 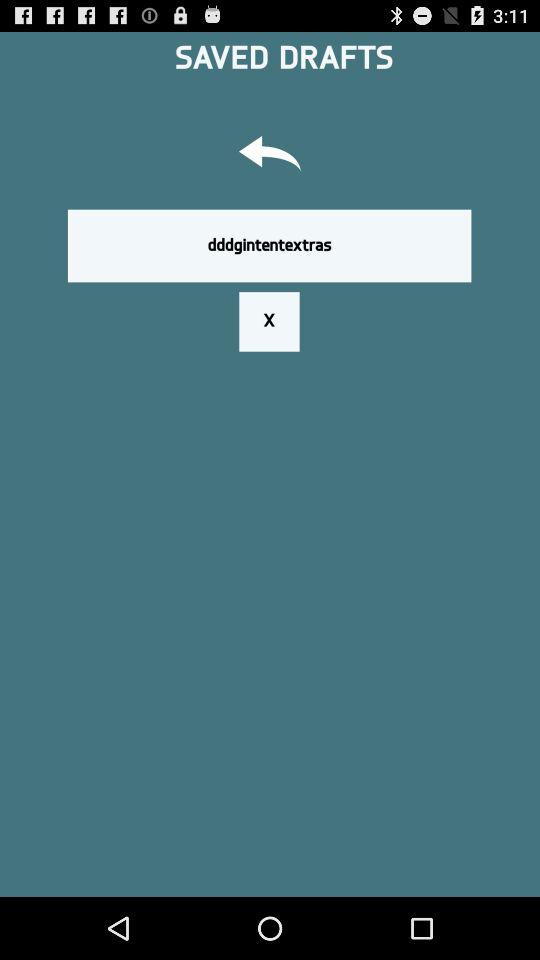 What do you see at coordinates (269, 321) in the screenshot?
I see `swipe until x` at bounding box center [269, 321].